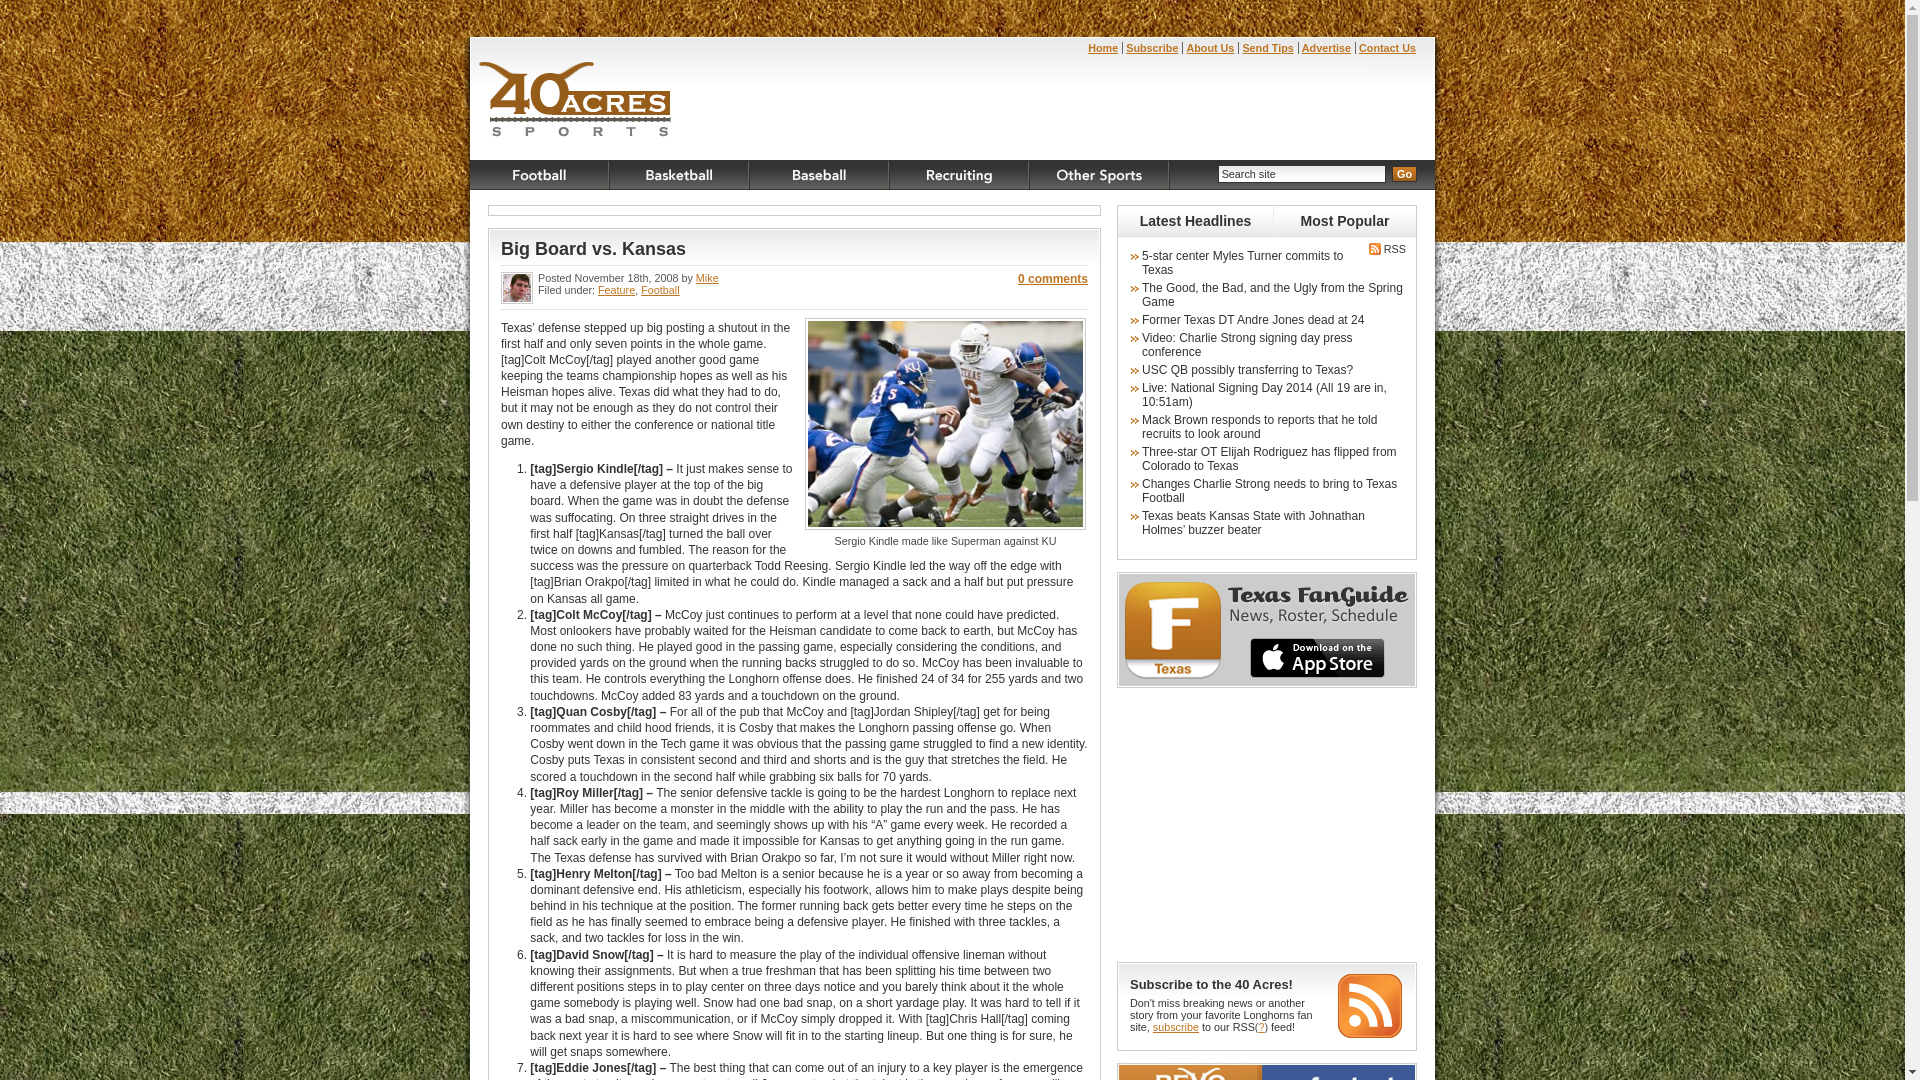 This screenshot has width=1920, height=1080. What do you see at coordinates (1302, 174) in the screenshot?
I see `Enter keyword to search` at bounding box center [1302, 174].